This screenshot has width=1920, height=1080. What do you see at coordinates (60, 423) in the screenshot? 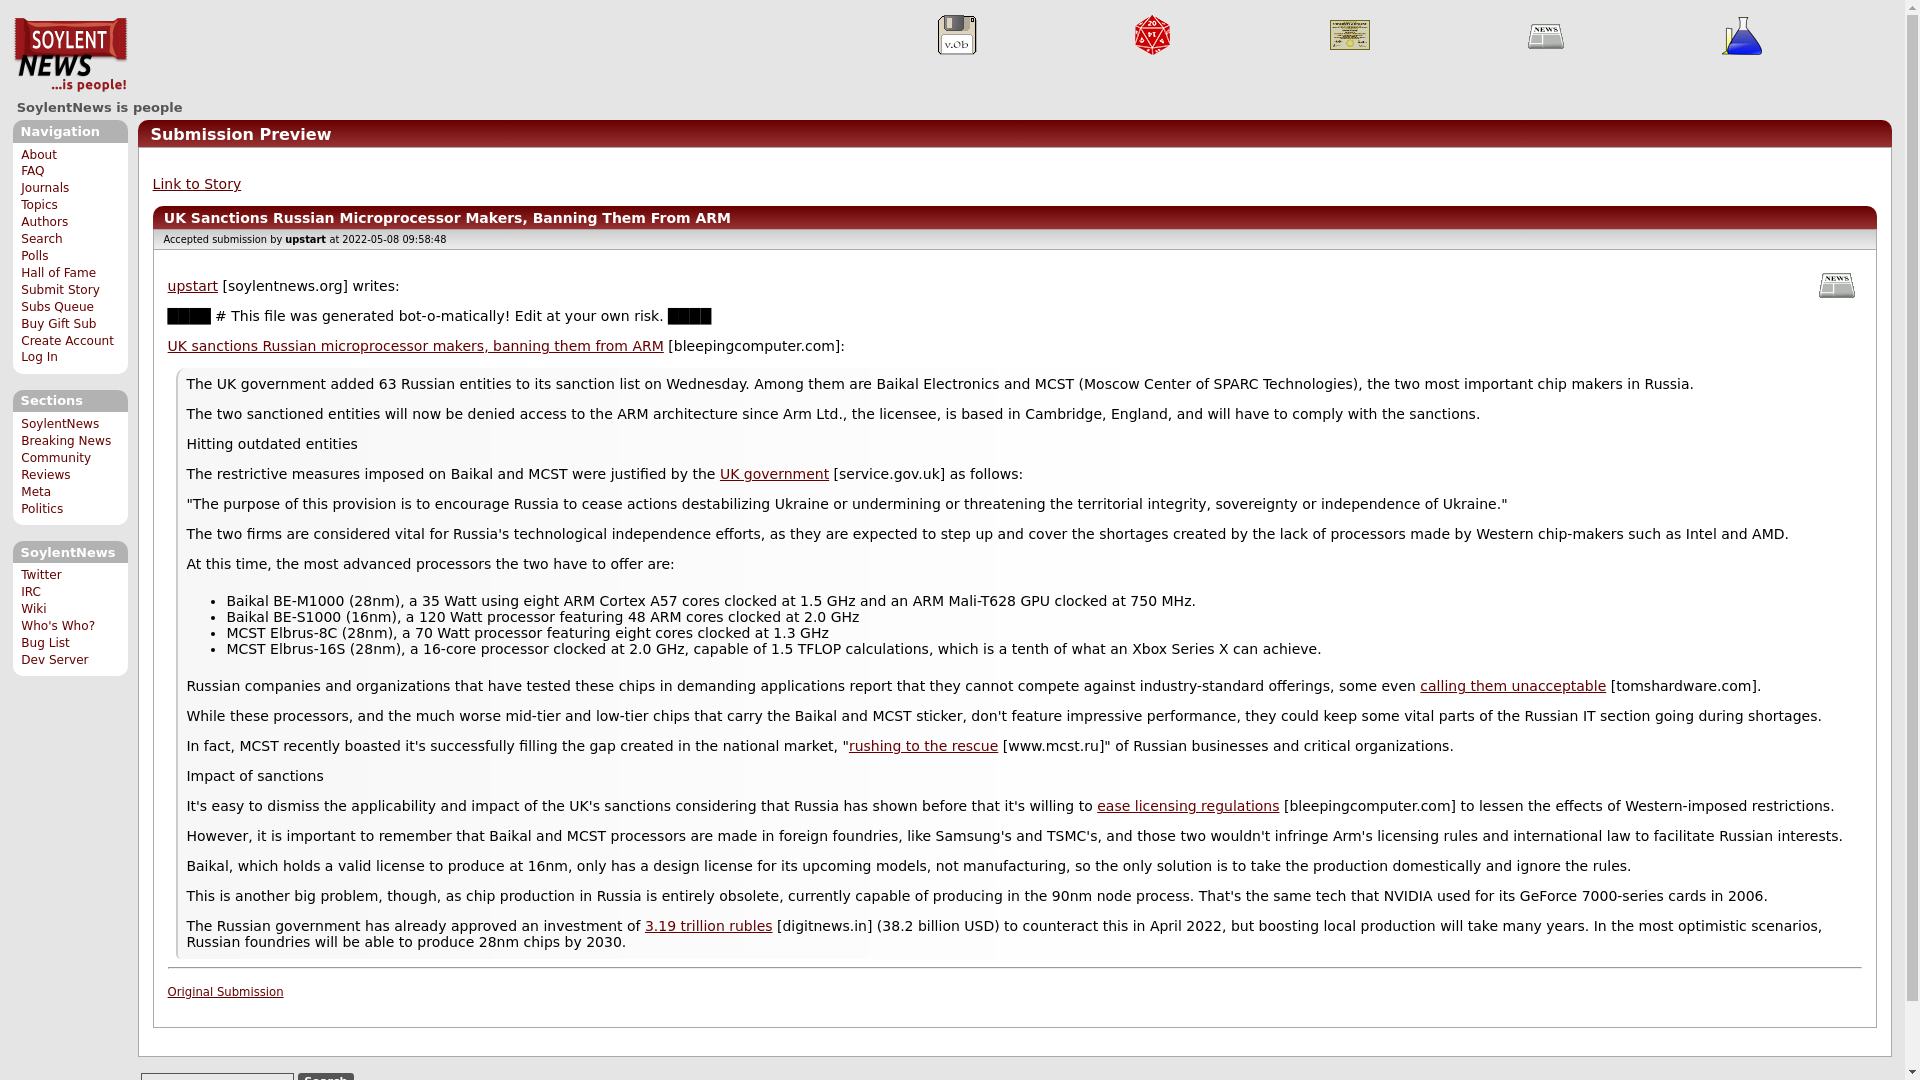
I see `SoylentNews` at bounding box center [60, 423].